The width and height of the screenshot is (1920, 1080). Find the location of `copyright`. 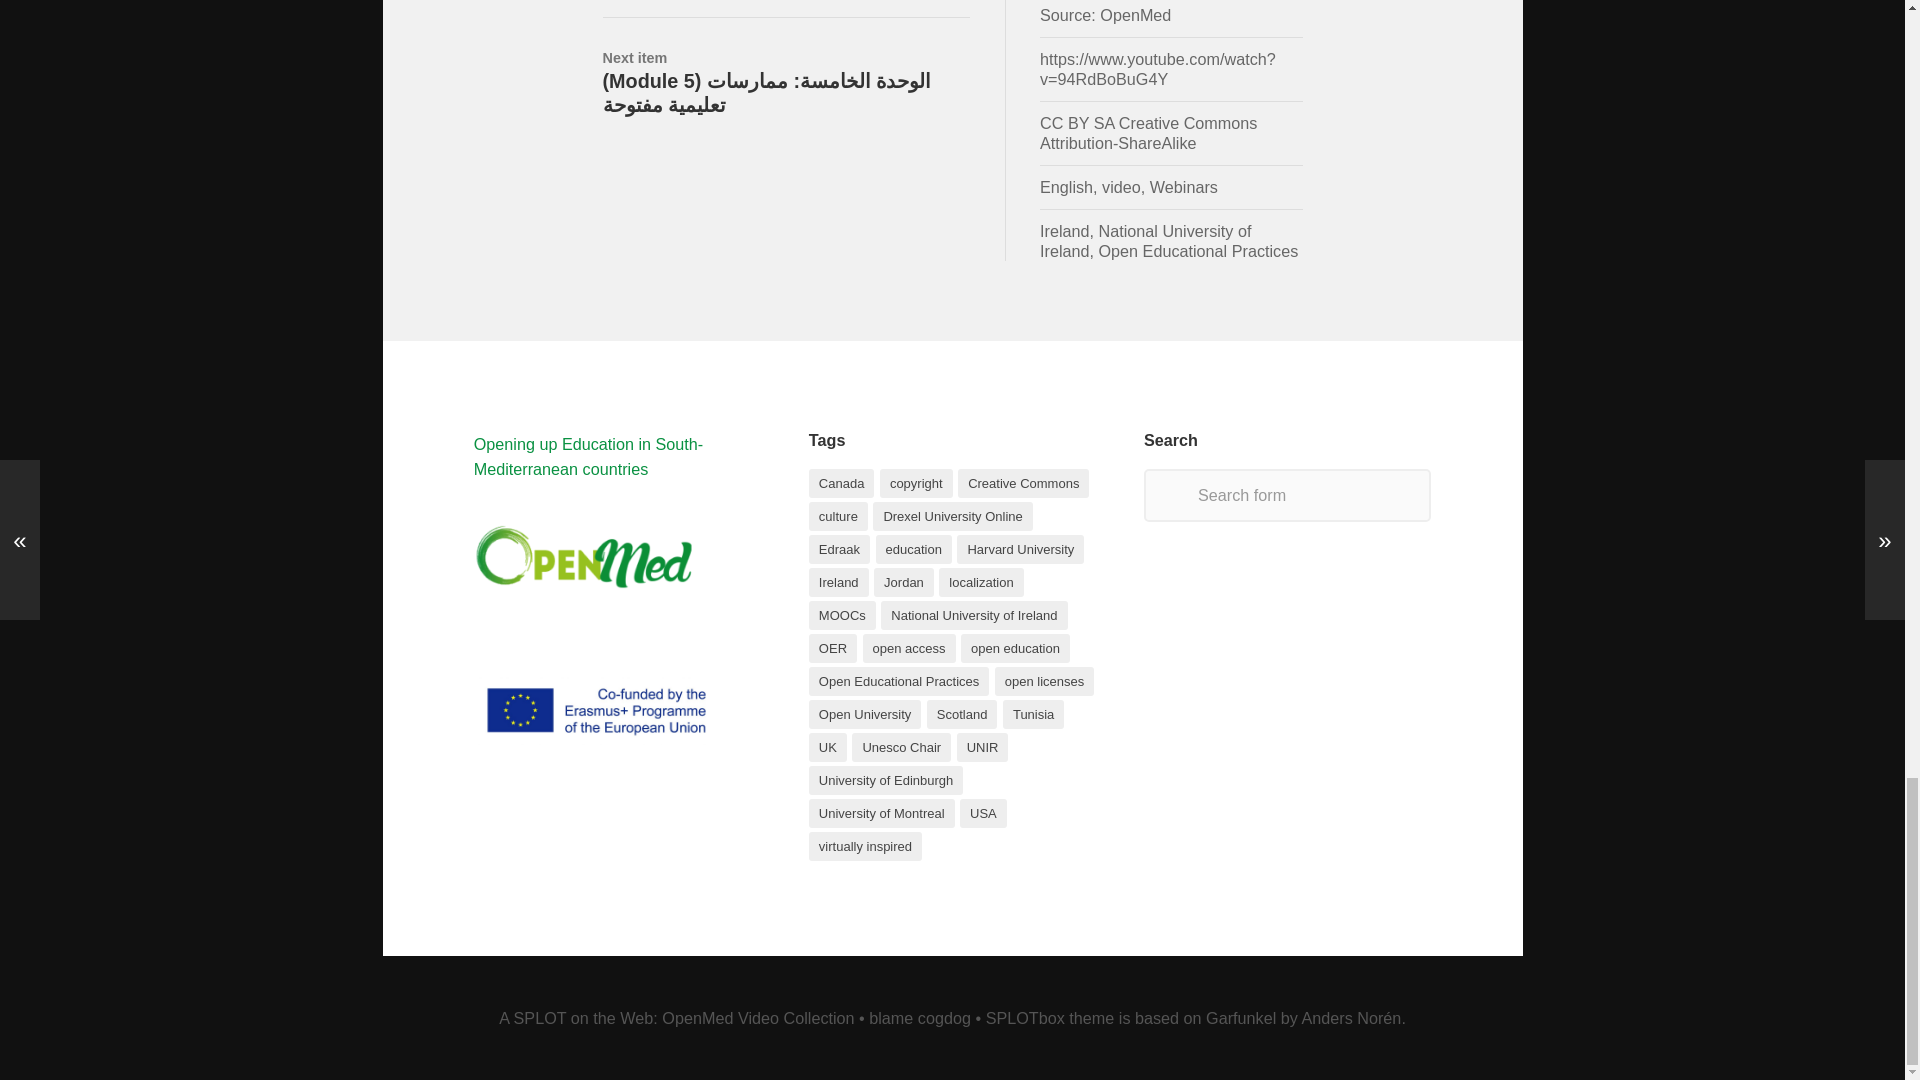

copyright is located at coordinates (916, 482).